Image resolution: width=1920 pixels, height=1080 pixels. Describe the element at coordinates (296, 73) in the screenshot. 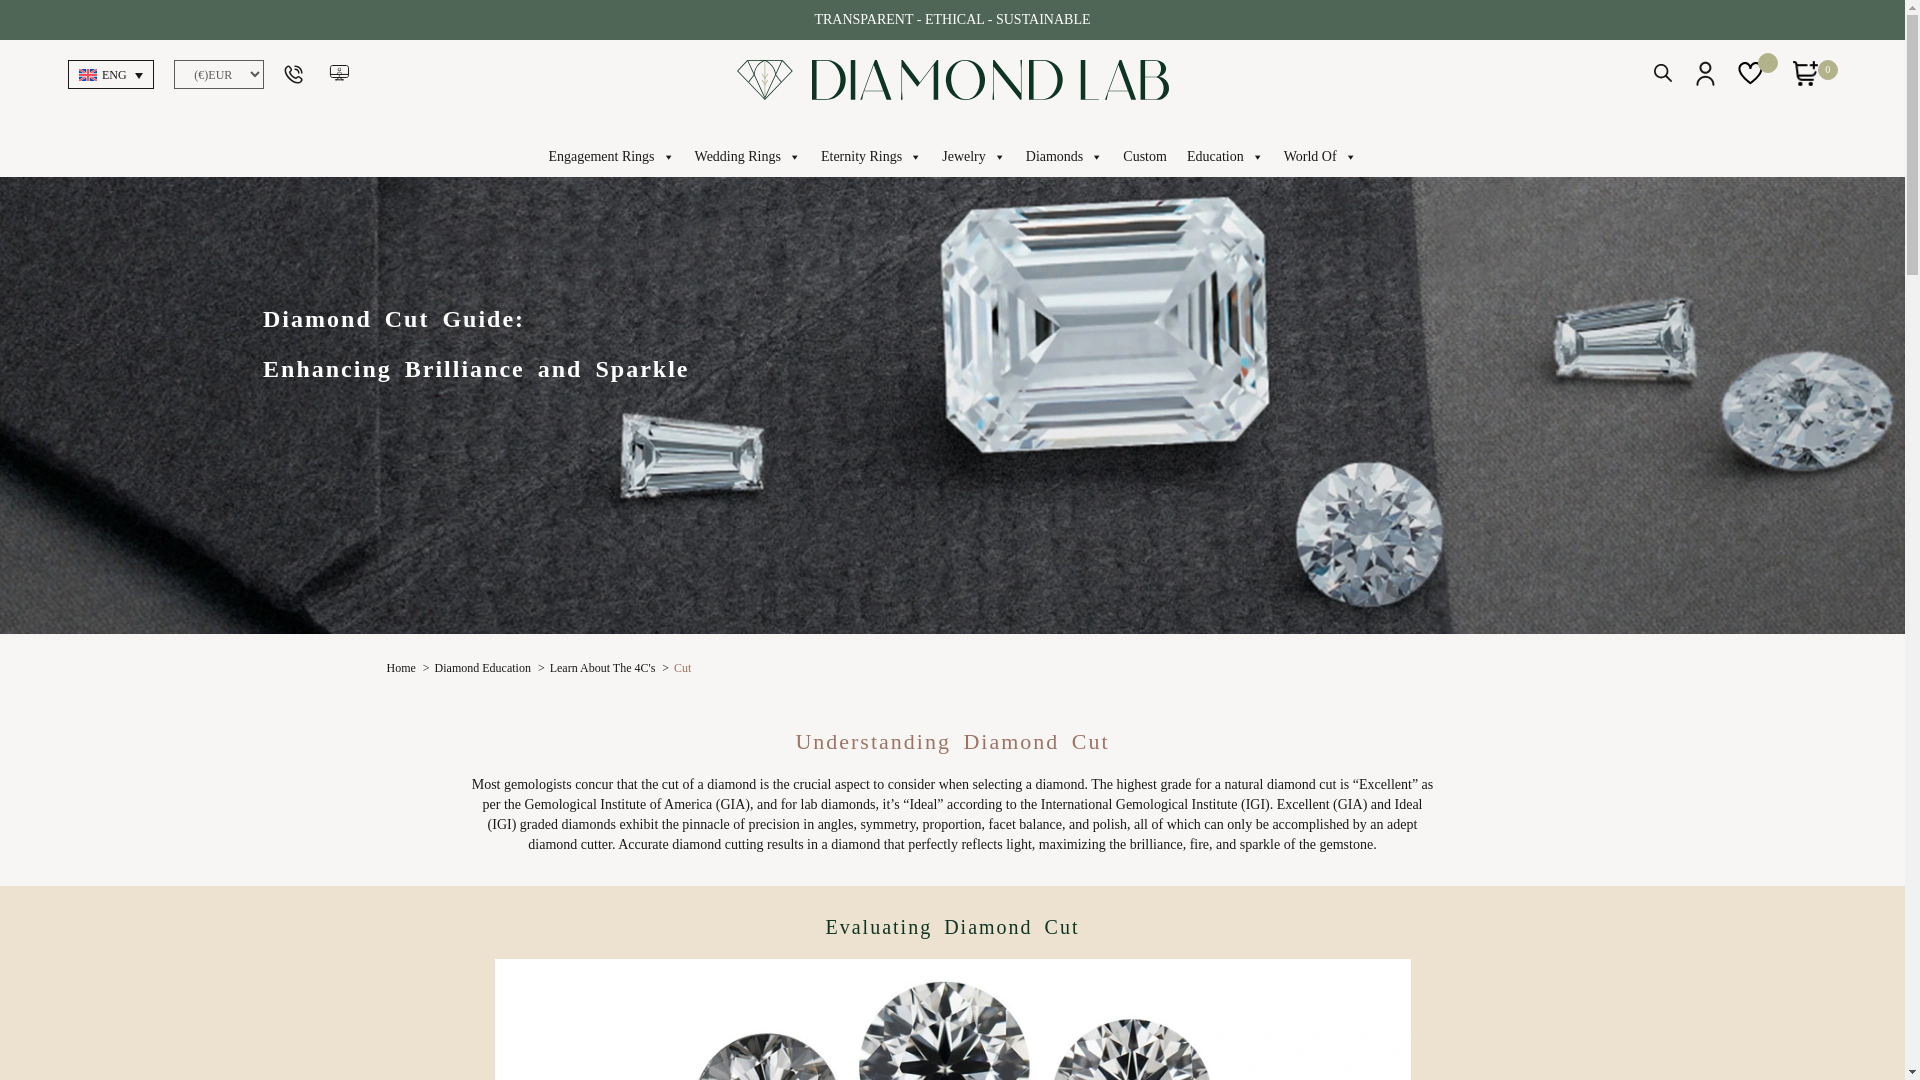

I see `Call Us` at that location.